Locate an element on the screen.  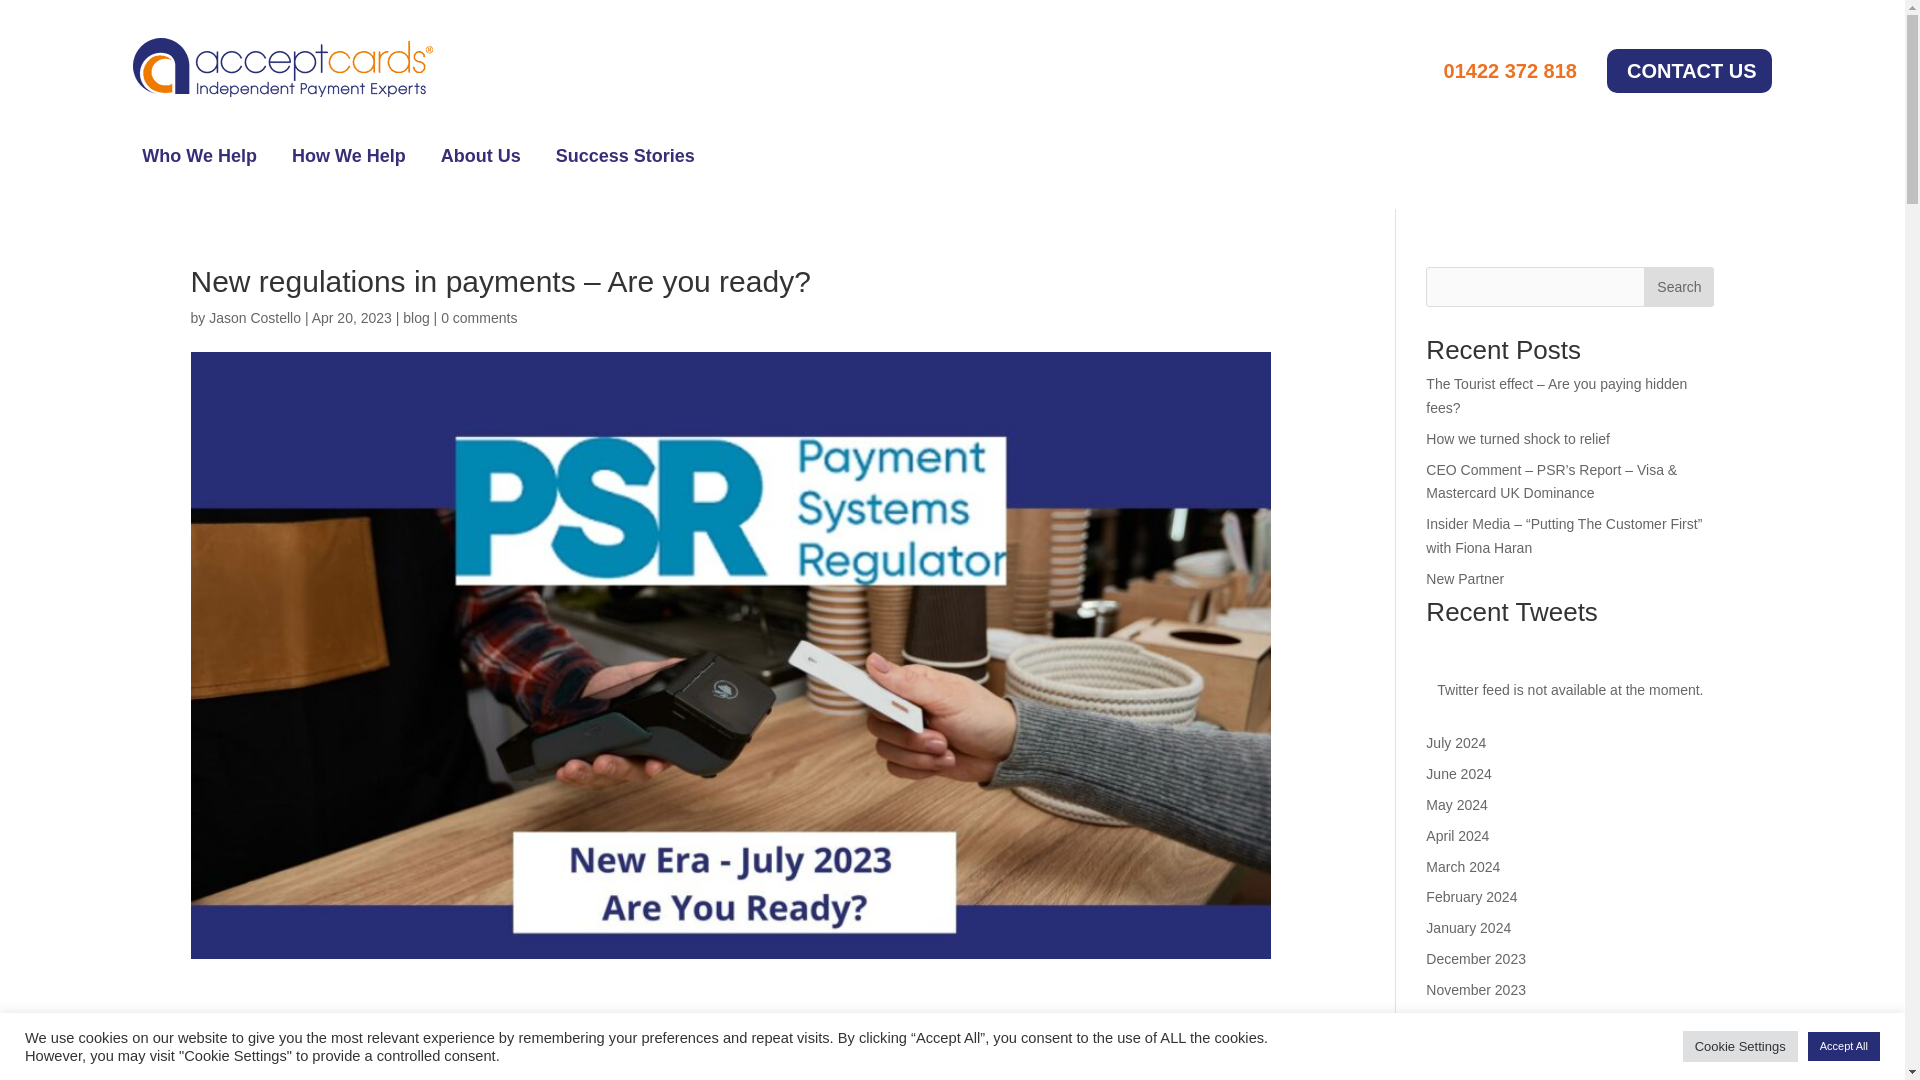
Jason Costello is located at coordinates (255, 318).